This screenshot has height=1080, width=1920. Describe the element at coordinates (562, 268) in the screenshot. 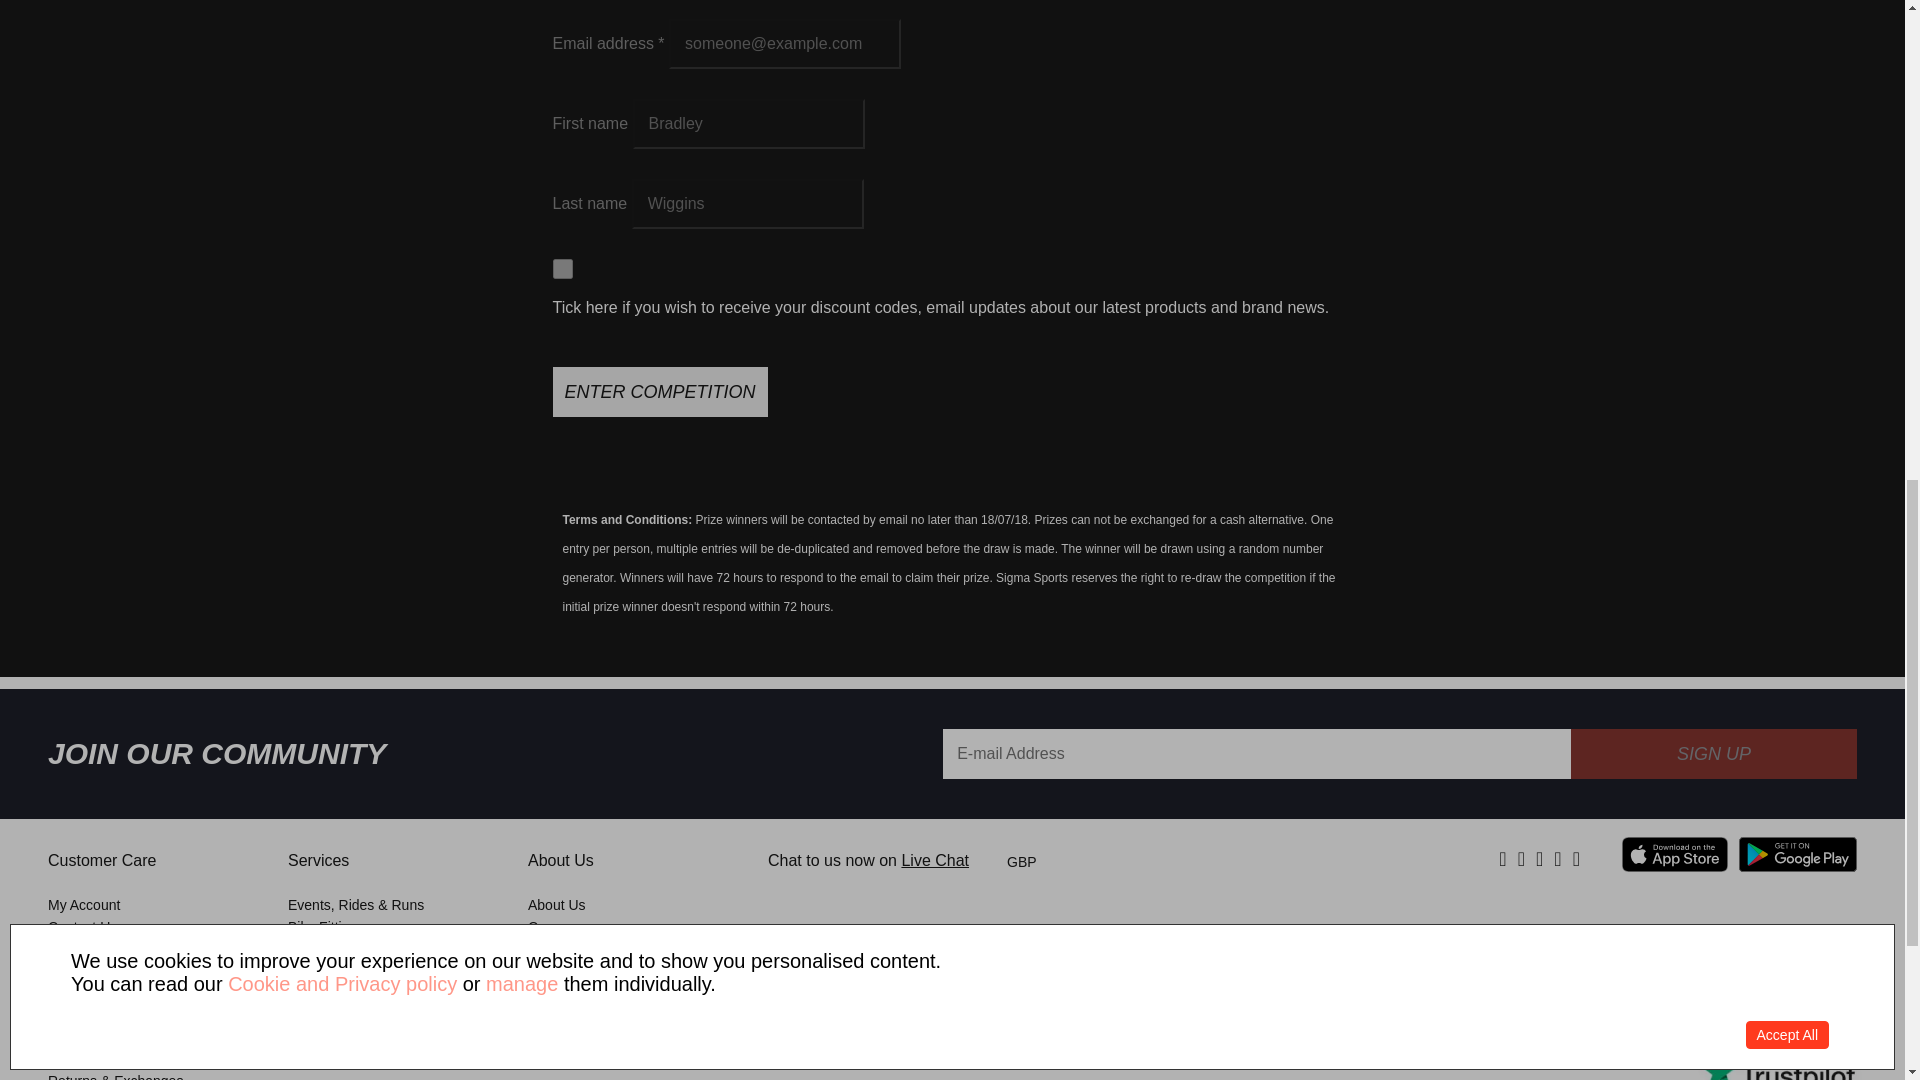

I see `on` at that location.